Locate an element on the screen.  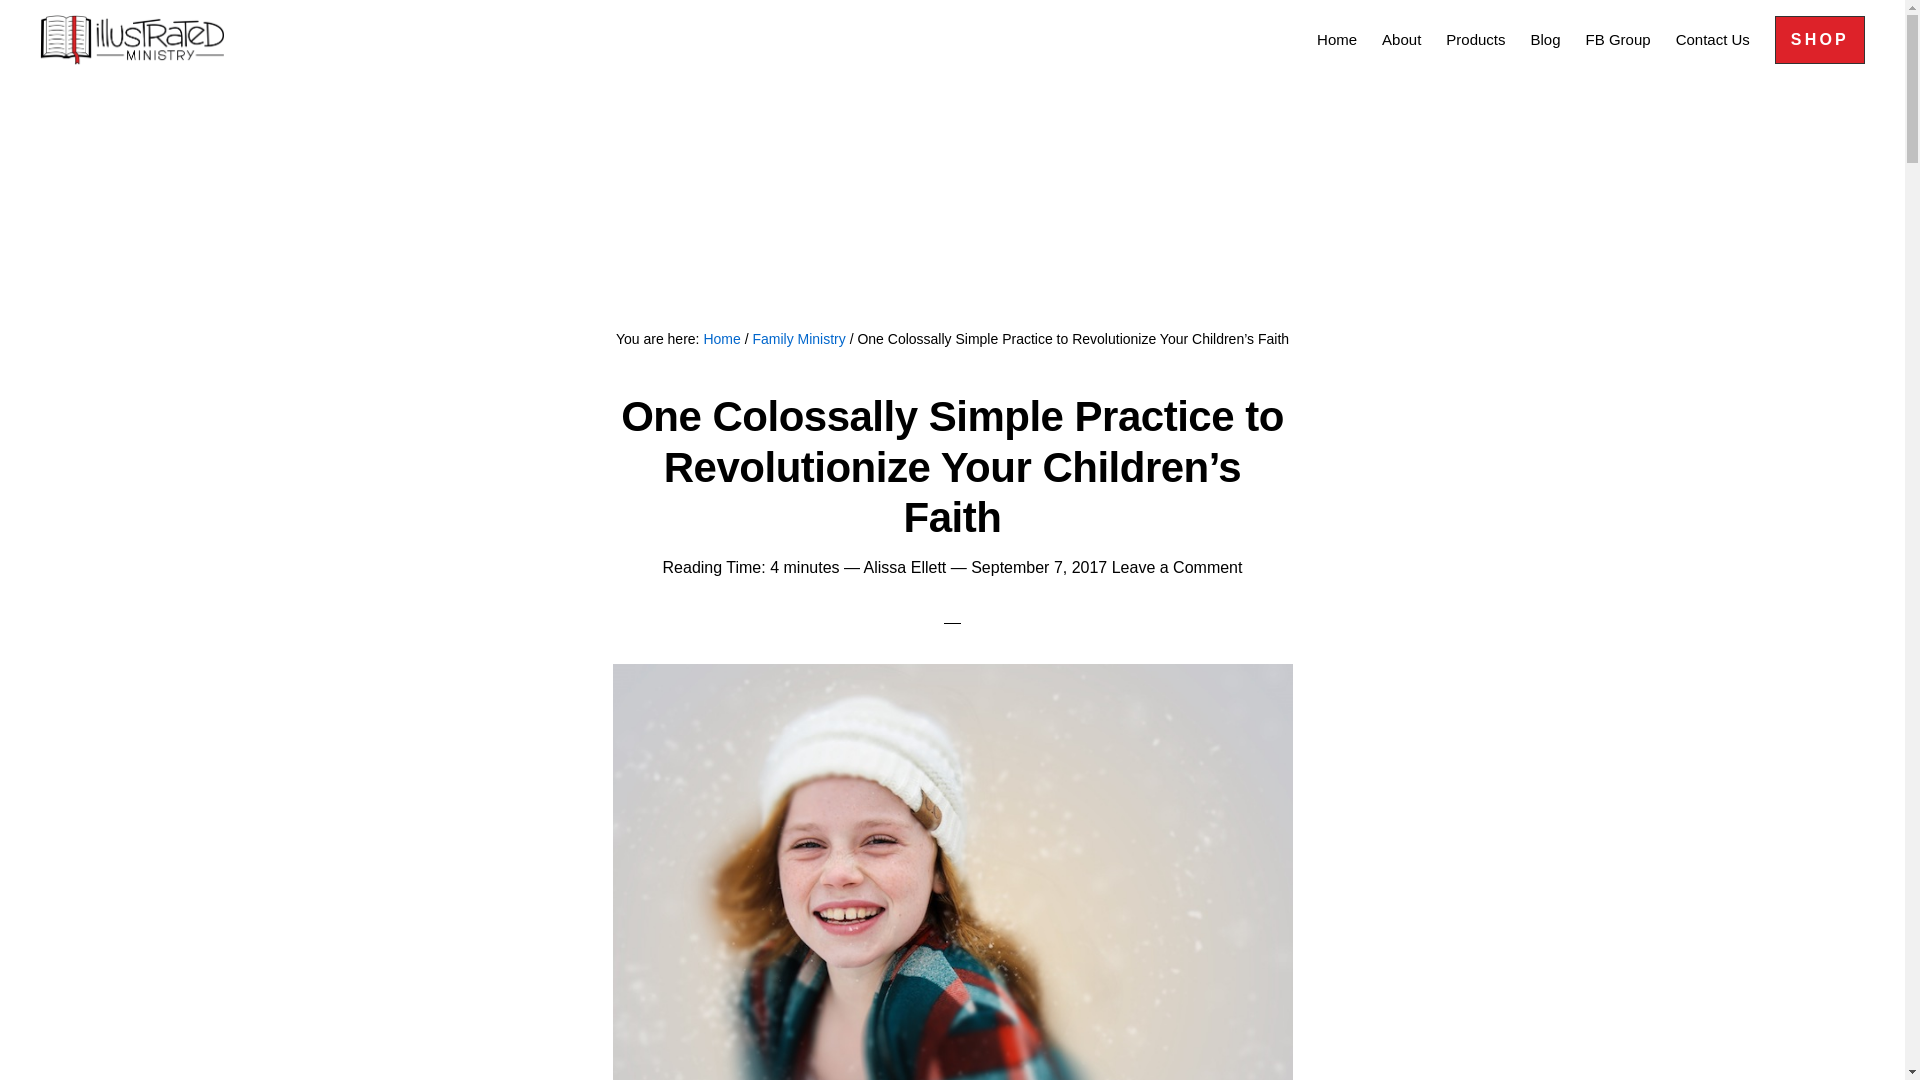
SHOP is located at coordinates (1819, 40).